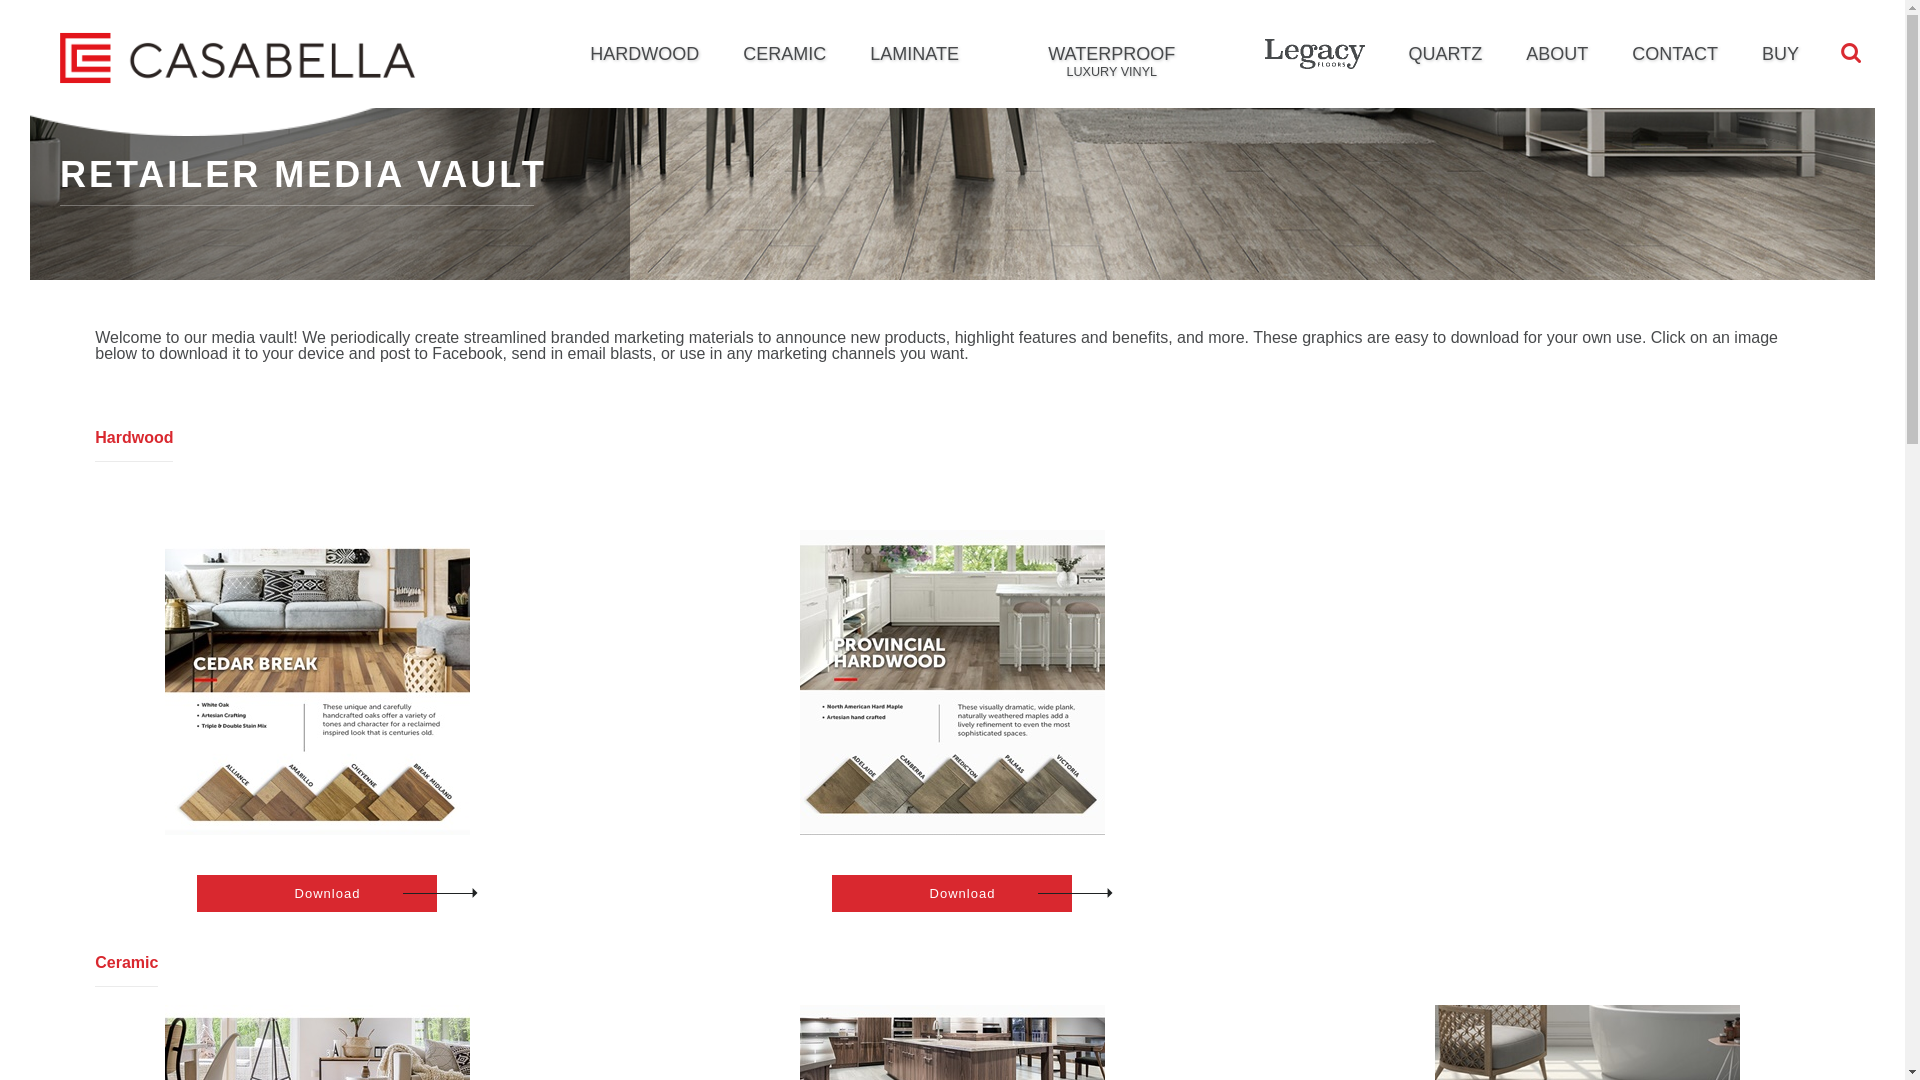 This screenshot has width=1920, height=1080. Describe the element at coordinates (644, 54) in the screenshot. I see `HARDWOOD` at that location.